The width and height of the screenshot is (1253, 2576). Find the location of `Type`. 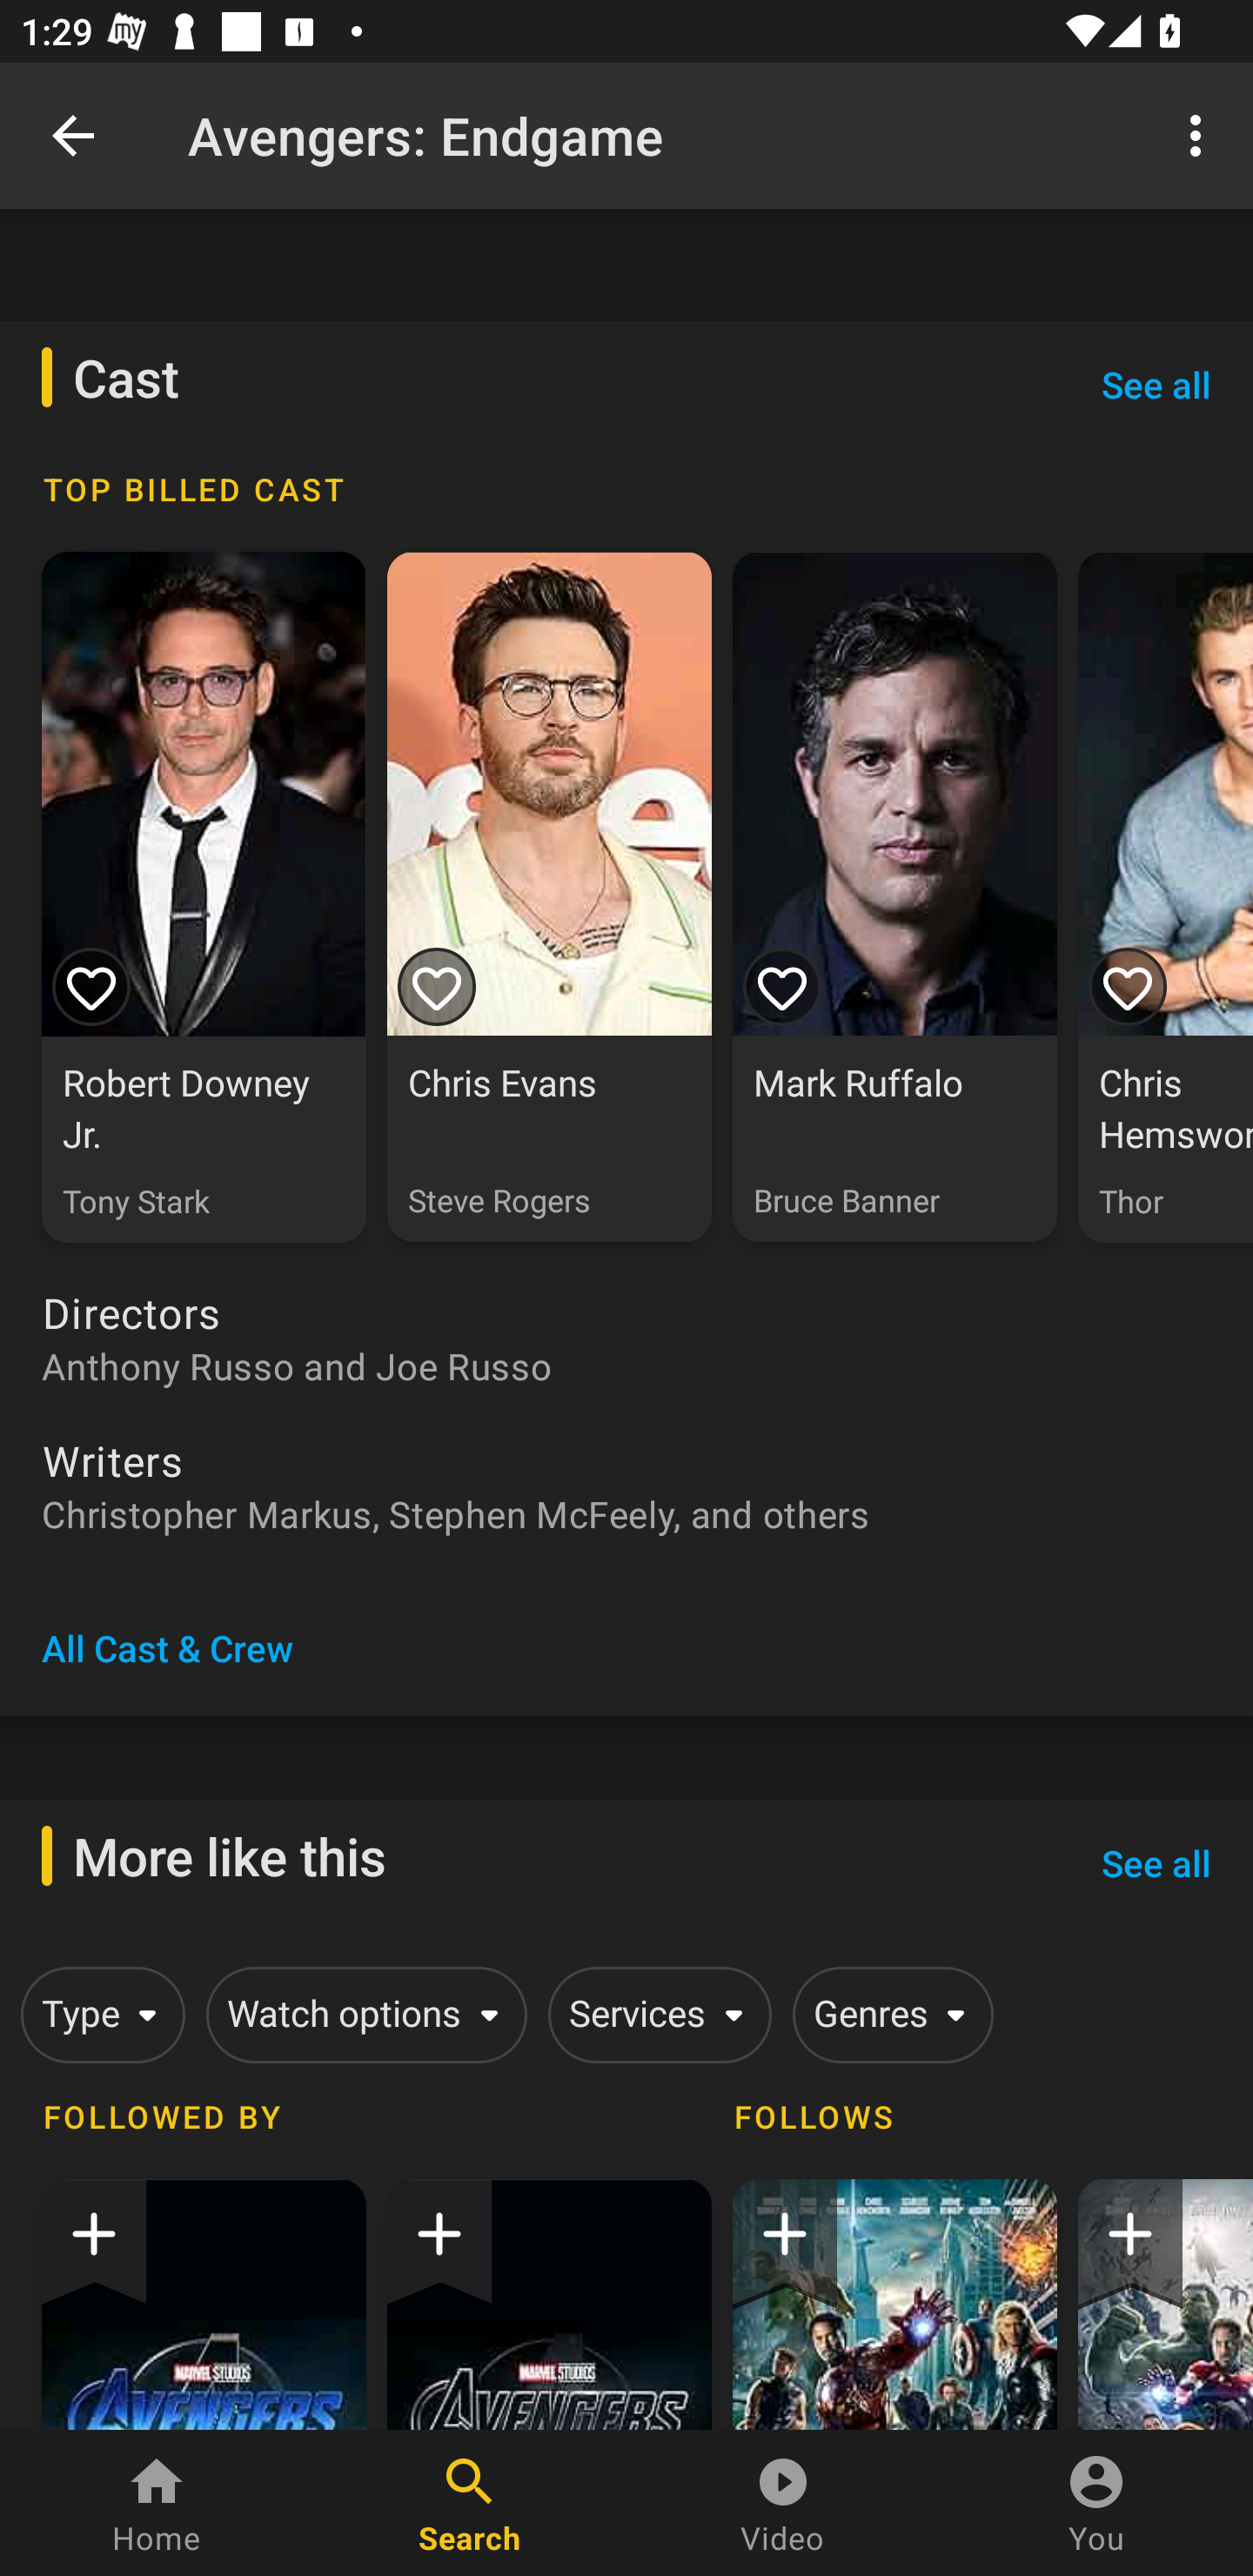

Type is located at coordinates (97, 2016).